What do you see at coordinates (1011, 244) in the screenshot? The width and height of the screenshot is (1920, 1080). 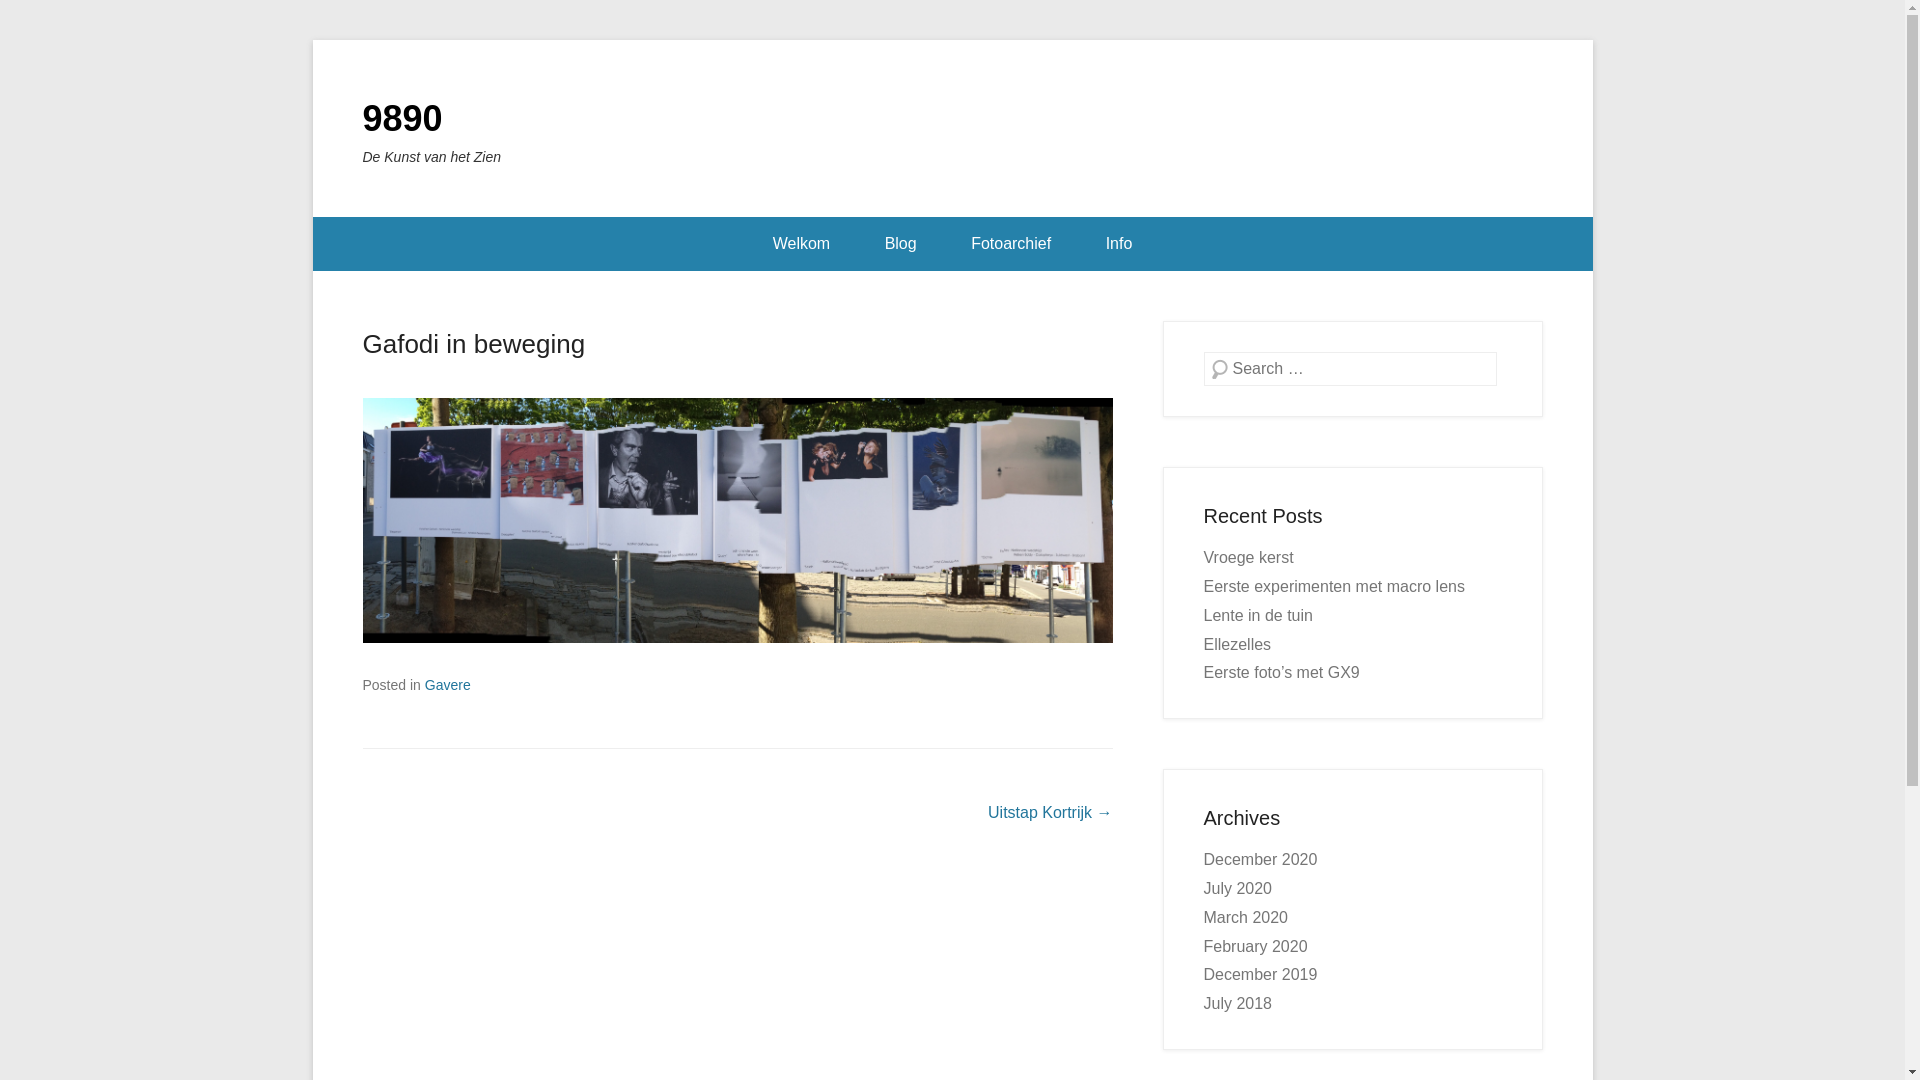 I see `Fotoarchief` at bounding box center [1011, 244].